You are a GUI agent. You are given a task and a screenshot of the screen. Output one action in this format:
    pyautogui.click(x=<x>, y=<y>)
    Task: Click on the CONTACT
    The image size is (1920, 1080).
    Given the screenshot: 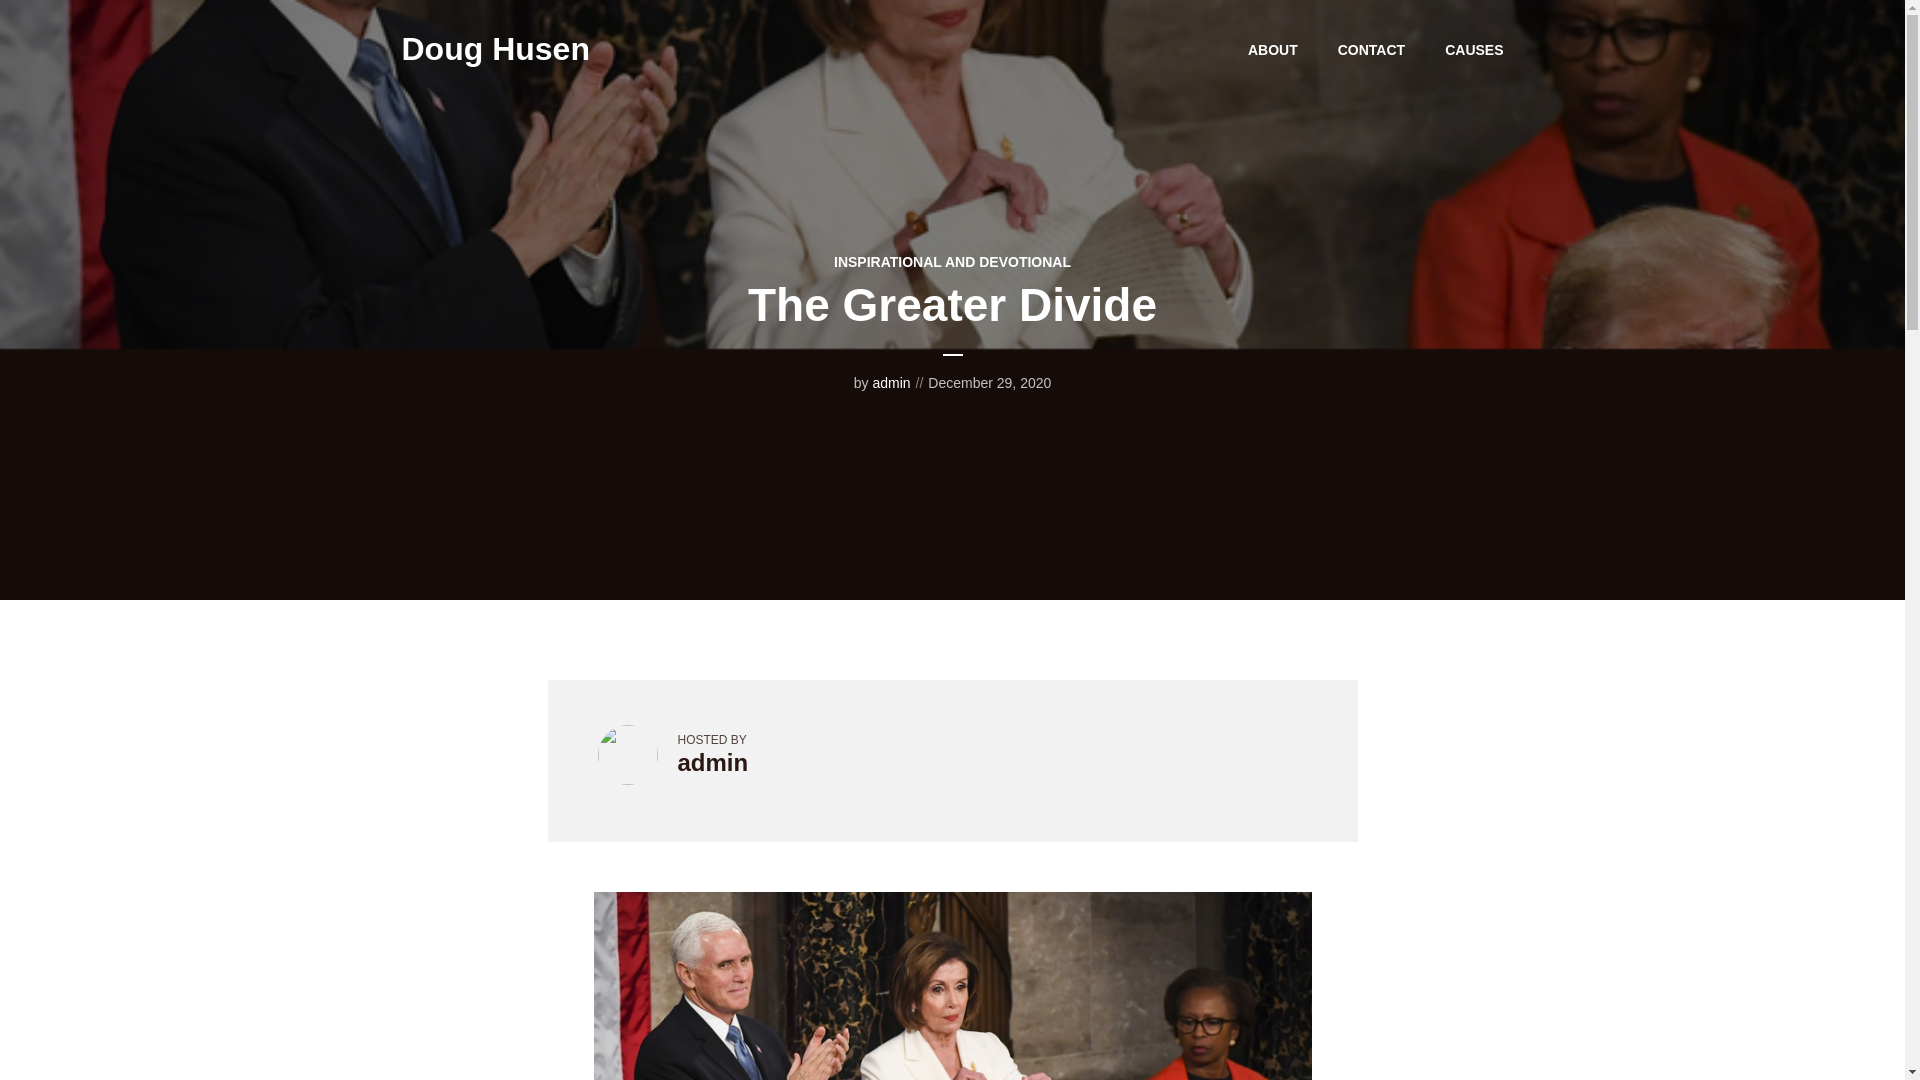 What is the action you would take?
    pyautogui.click(x=1372, y=49)
    